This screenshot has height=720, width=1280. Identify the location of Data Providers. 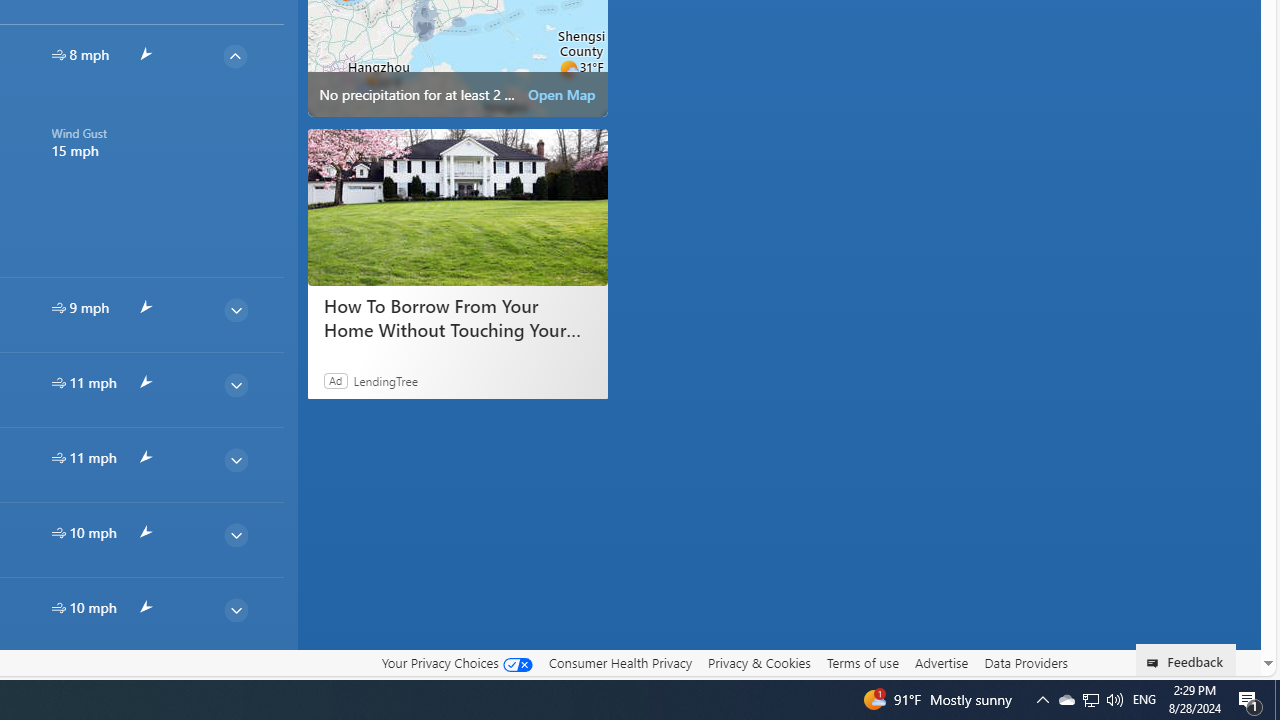
(1026, 663).